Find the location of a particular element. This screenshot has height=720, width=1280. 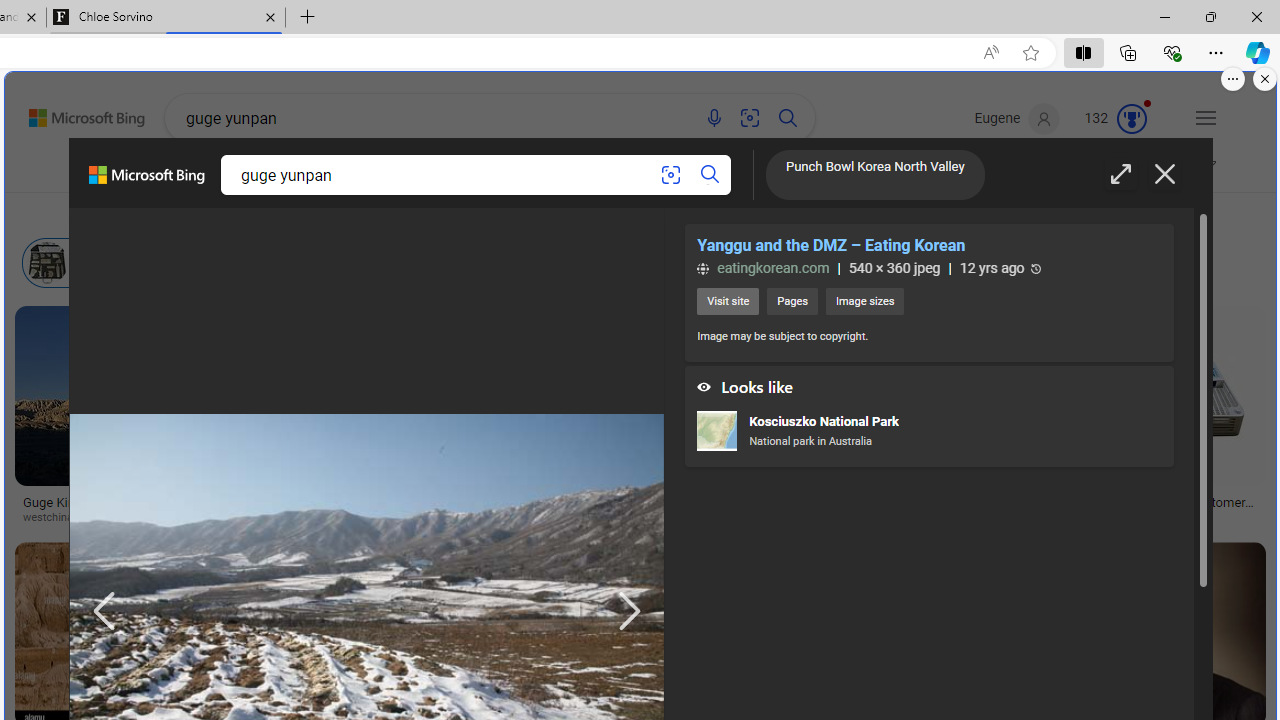

Layout is located at coordinates (443, 213).